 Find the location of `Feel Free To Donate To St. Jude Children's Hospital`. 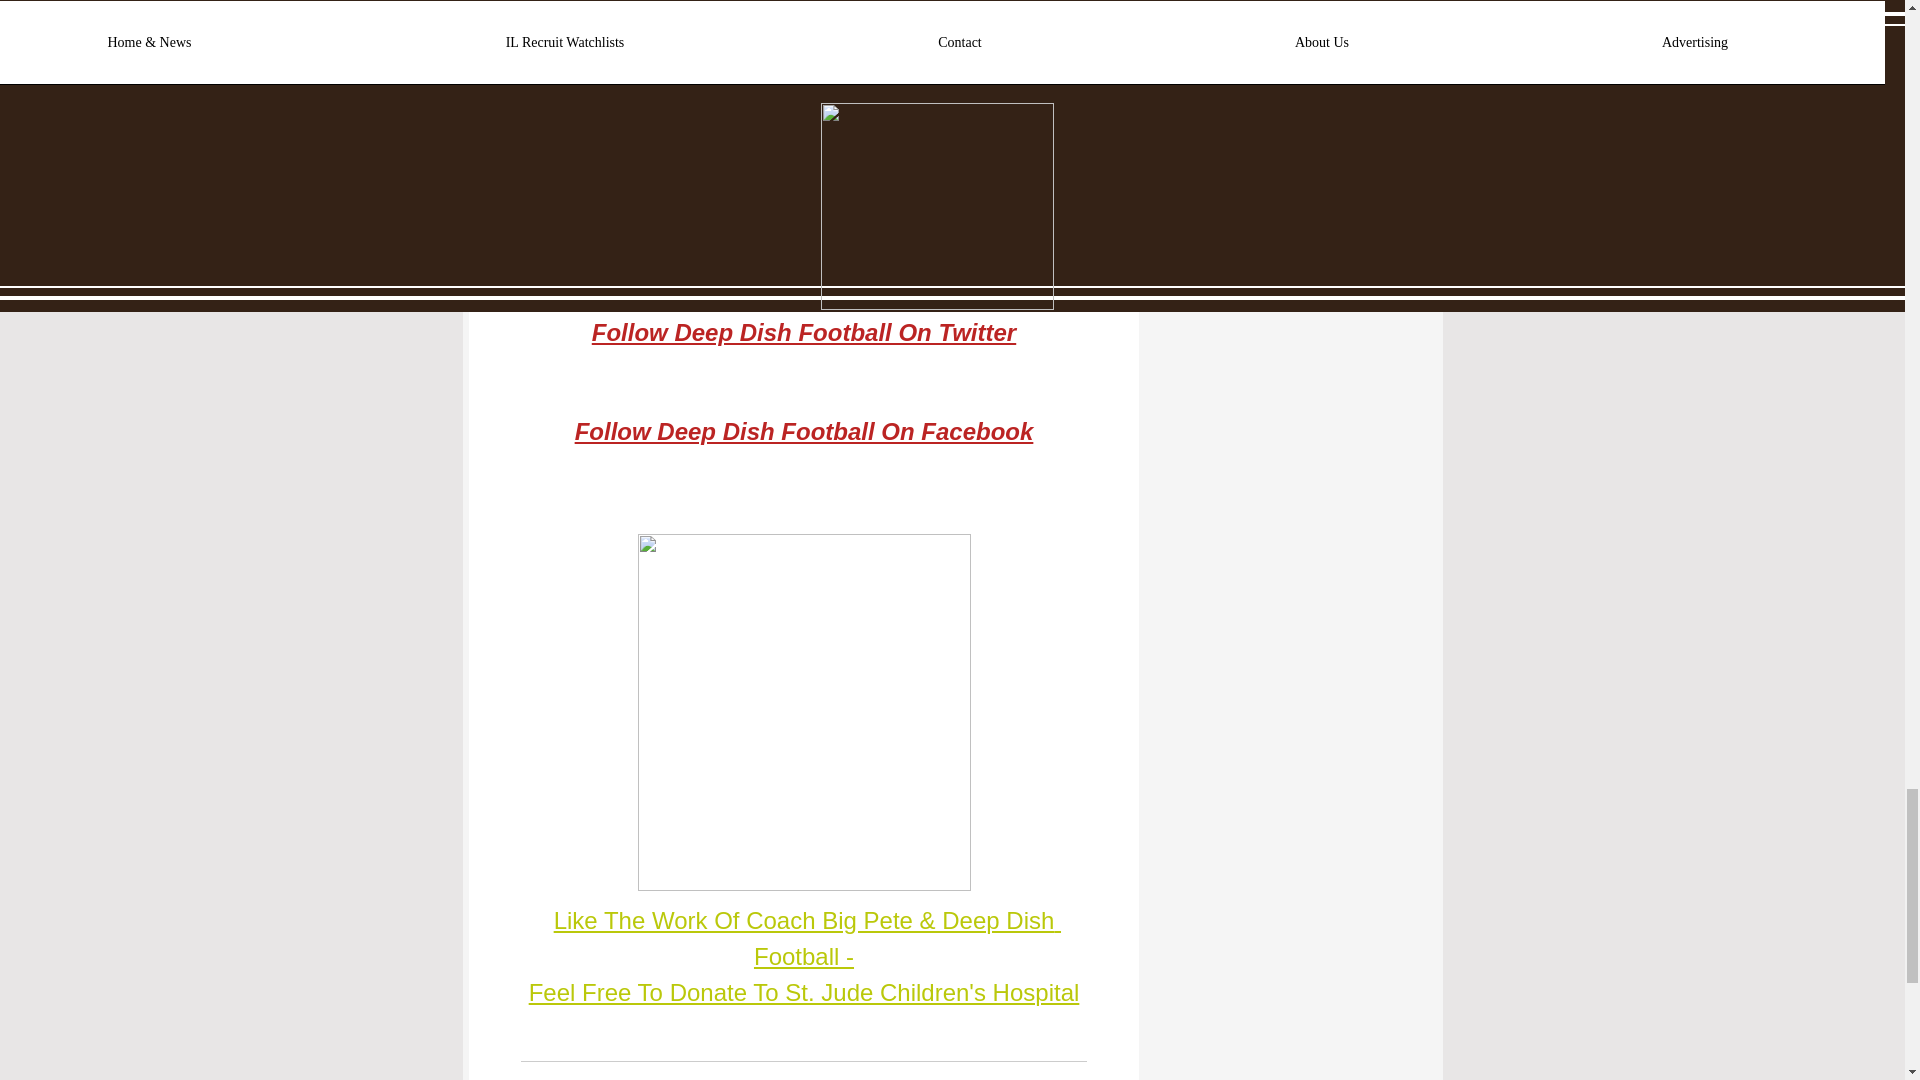

Feel Free To Donate To St. Jude Children's Hospital is located at coordinates (804, 992).